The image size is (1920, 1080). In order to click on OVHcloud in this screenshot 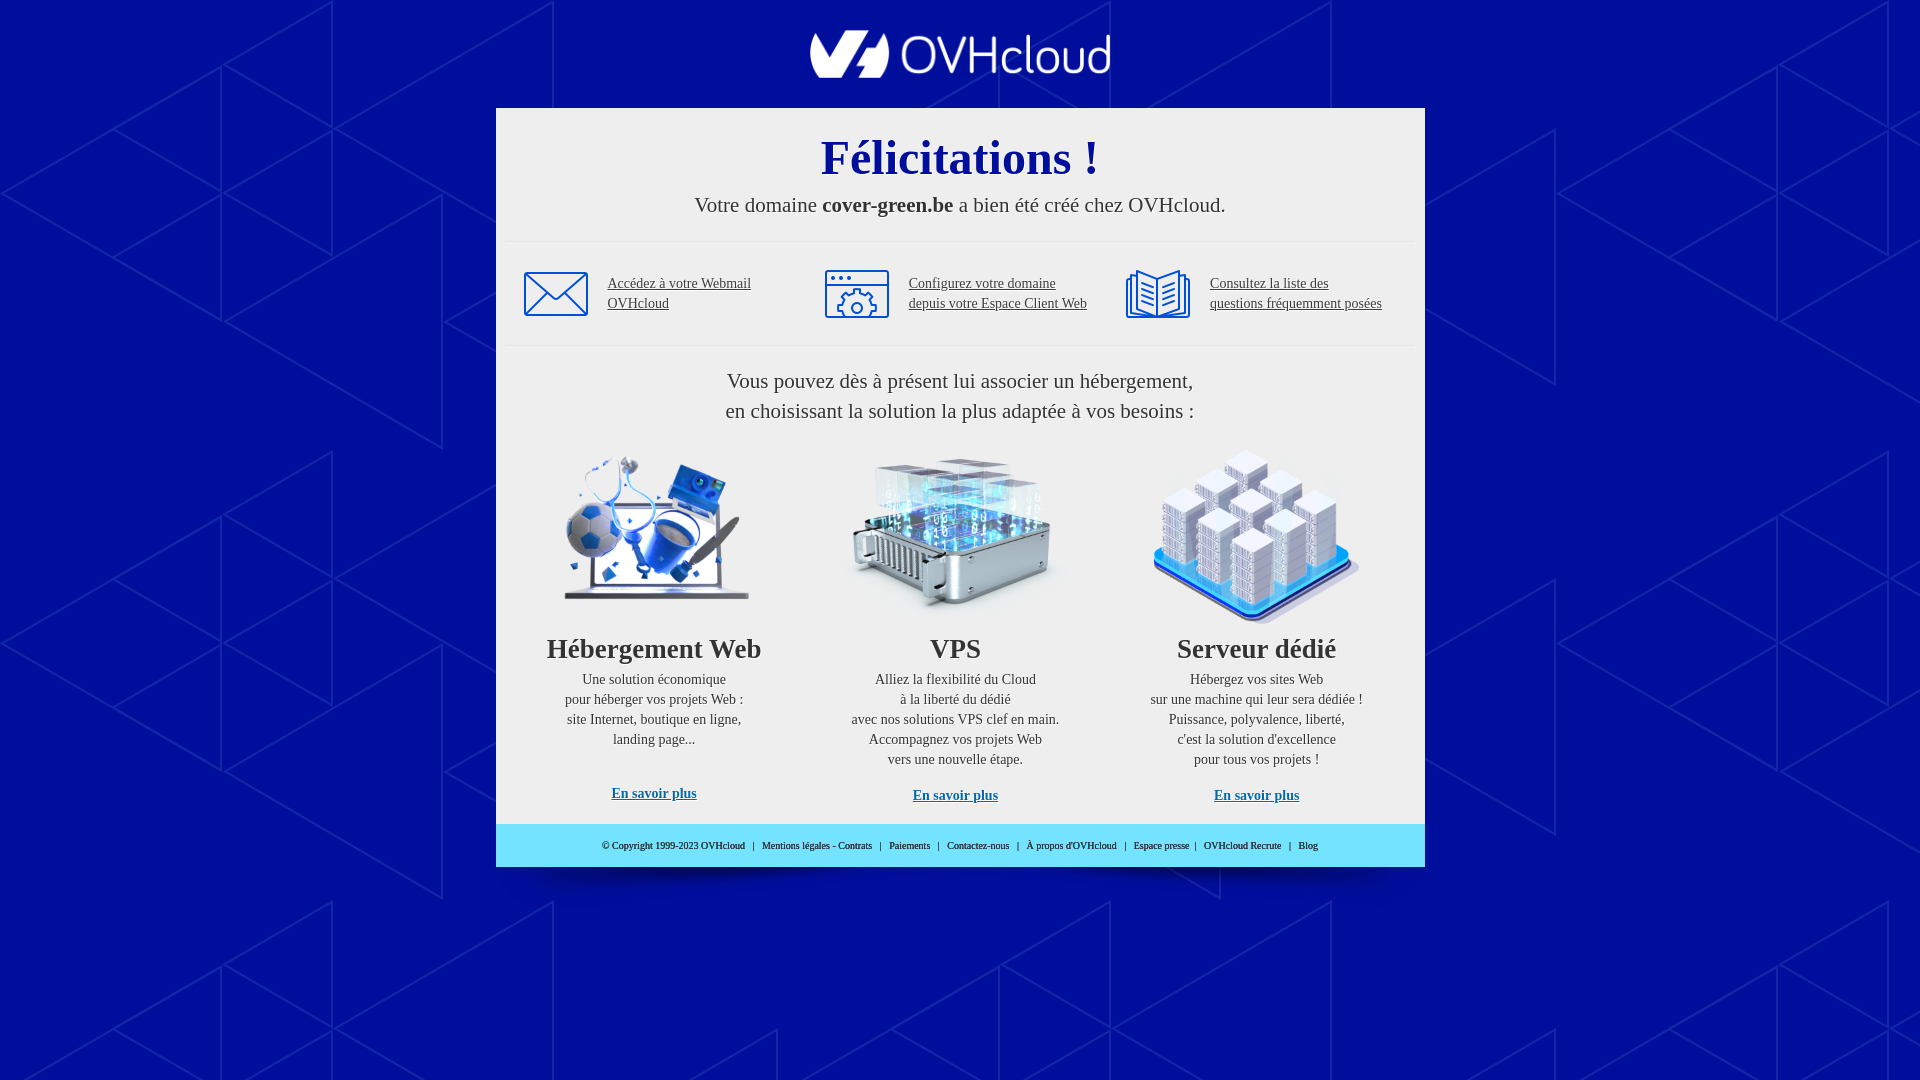, I will do `click(960, 72)`.